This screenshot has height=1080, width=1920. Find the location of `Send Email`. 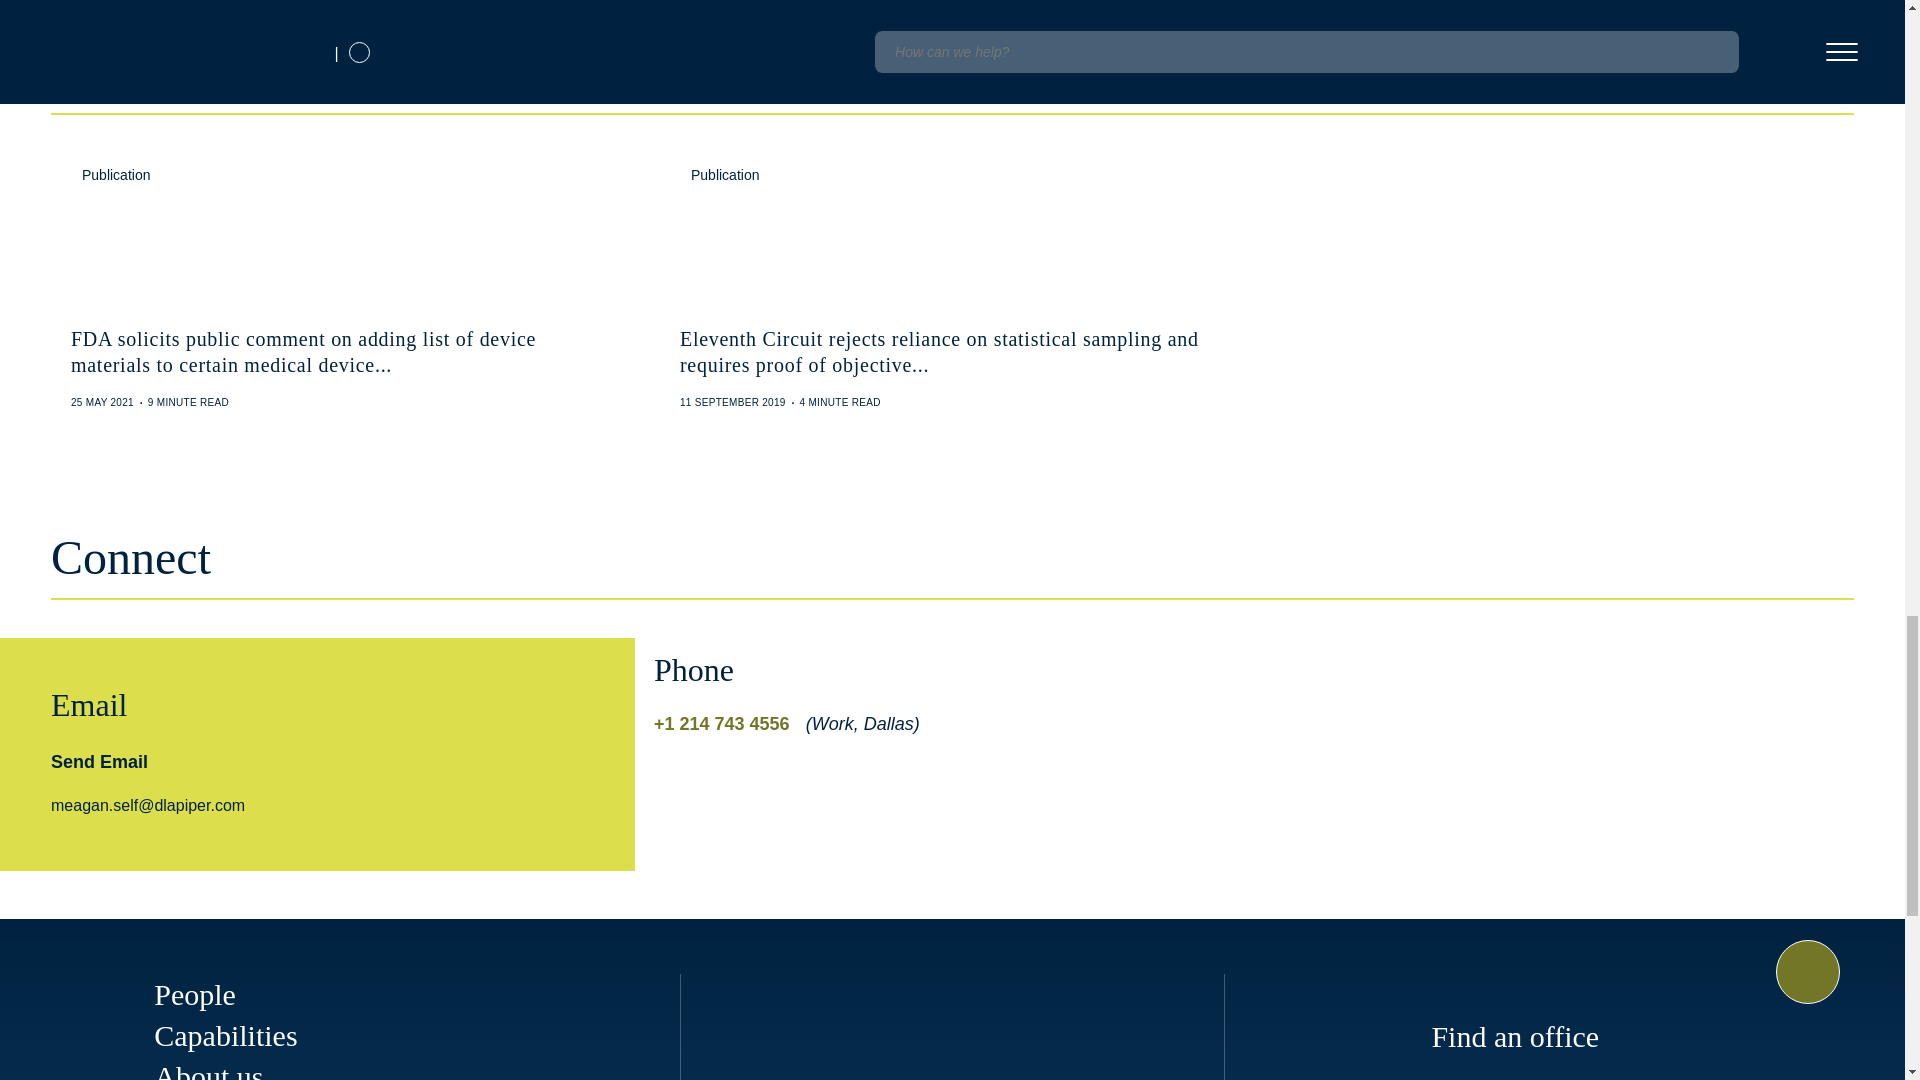

Send Email is located at coordinates (99, 762).